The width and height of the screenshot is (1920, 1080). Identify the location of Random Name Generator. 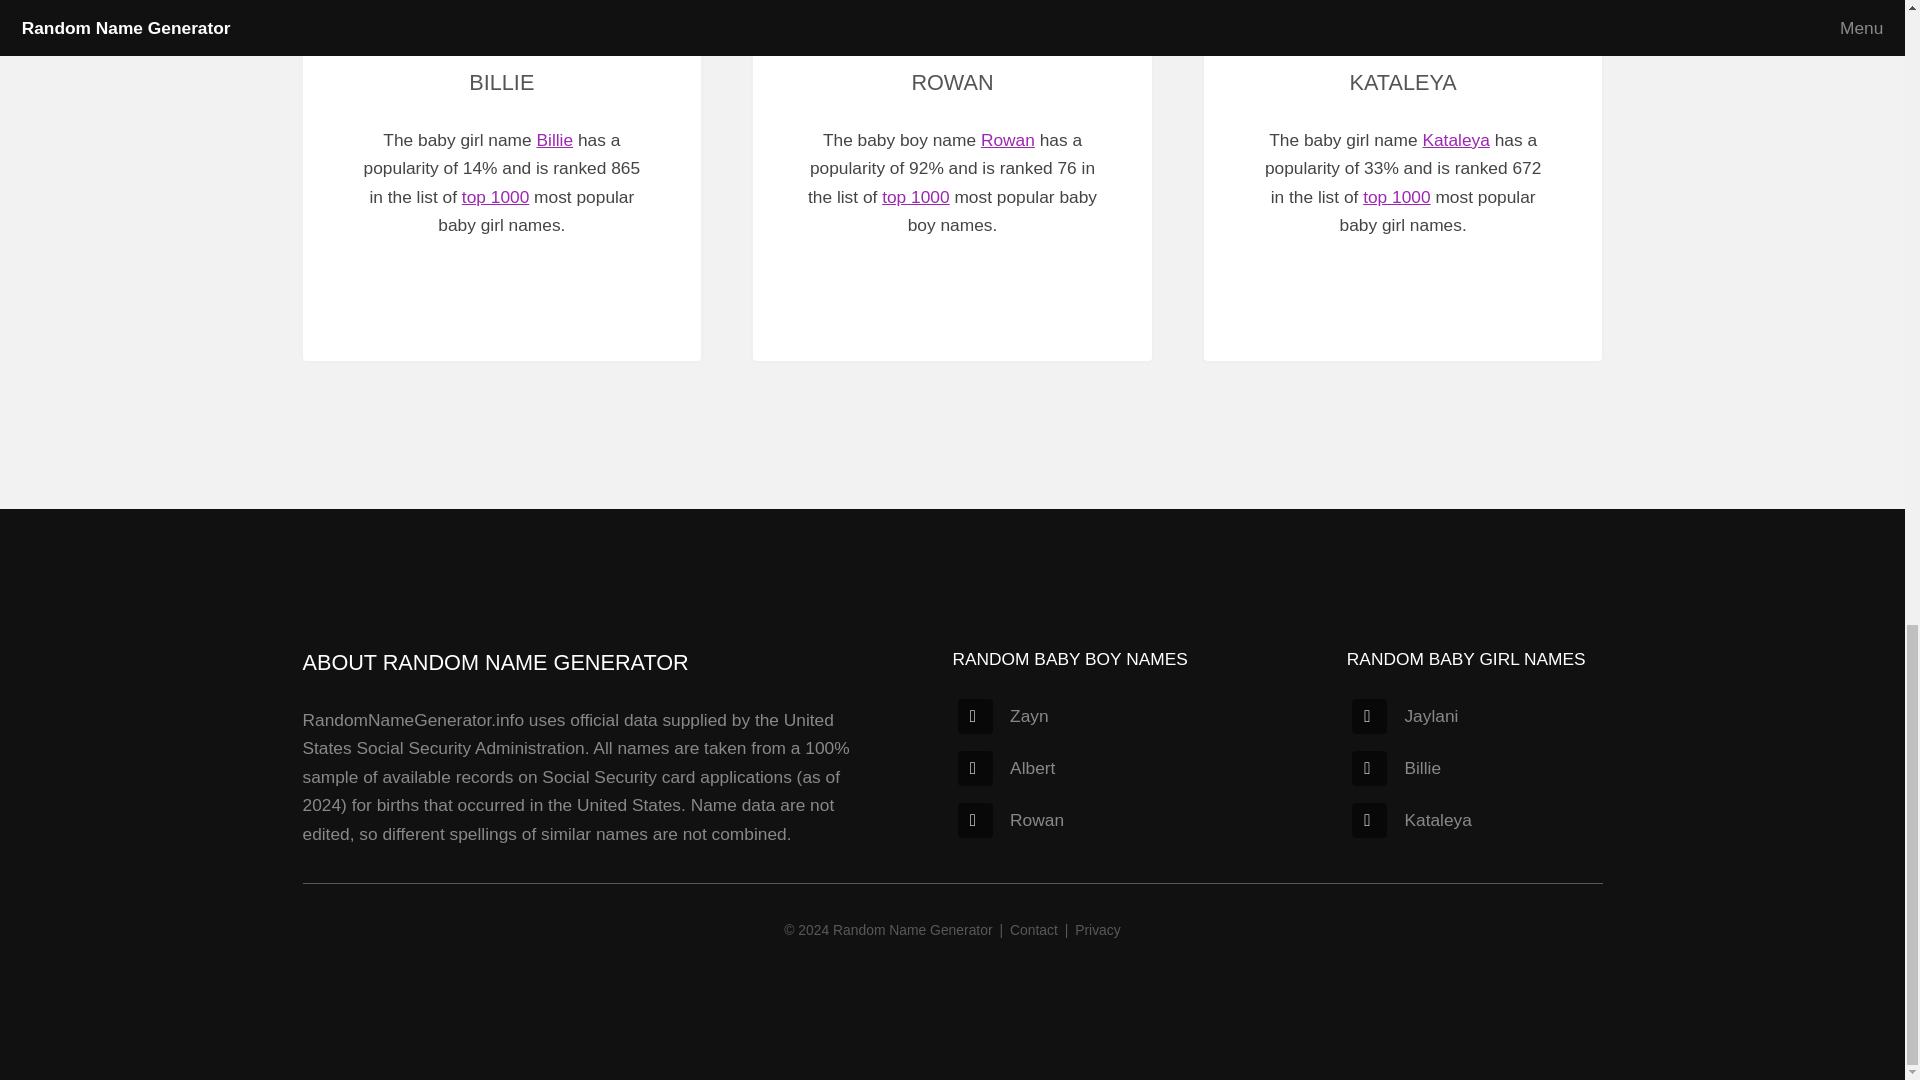
(912, 930).